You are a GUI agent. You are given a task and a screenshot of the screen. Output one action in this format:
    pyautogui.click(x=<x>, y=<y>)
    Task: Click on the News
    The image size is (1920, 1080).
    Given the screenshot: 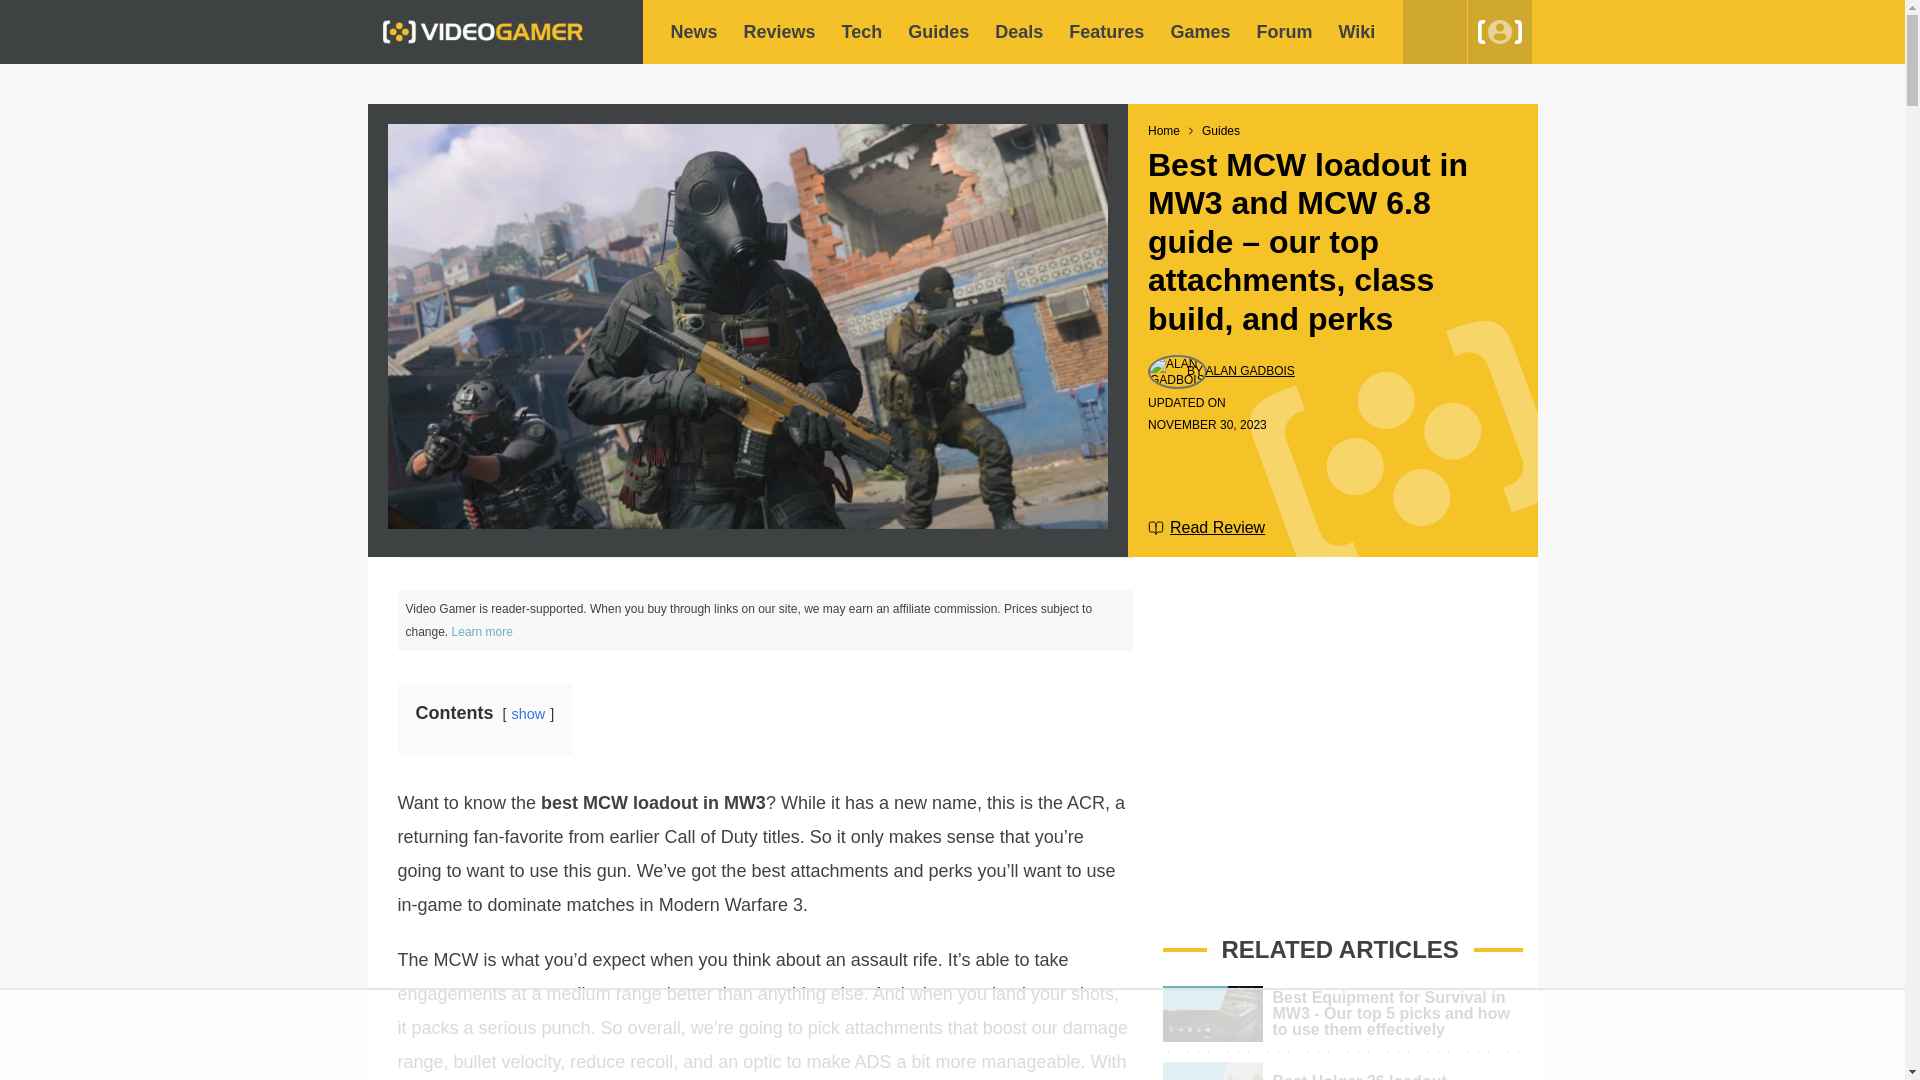 What is the action you would take?
    pyautogui.click(x=694, y=32)
    